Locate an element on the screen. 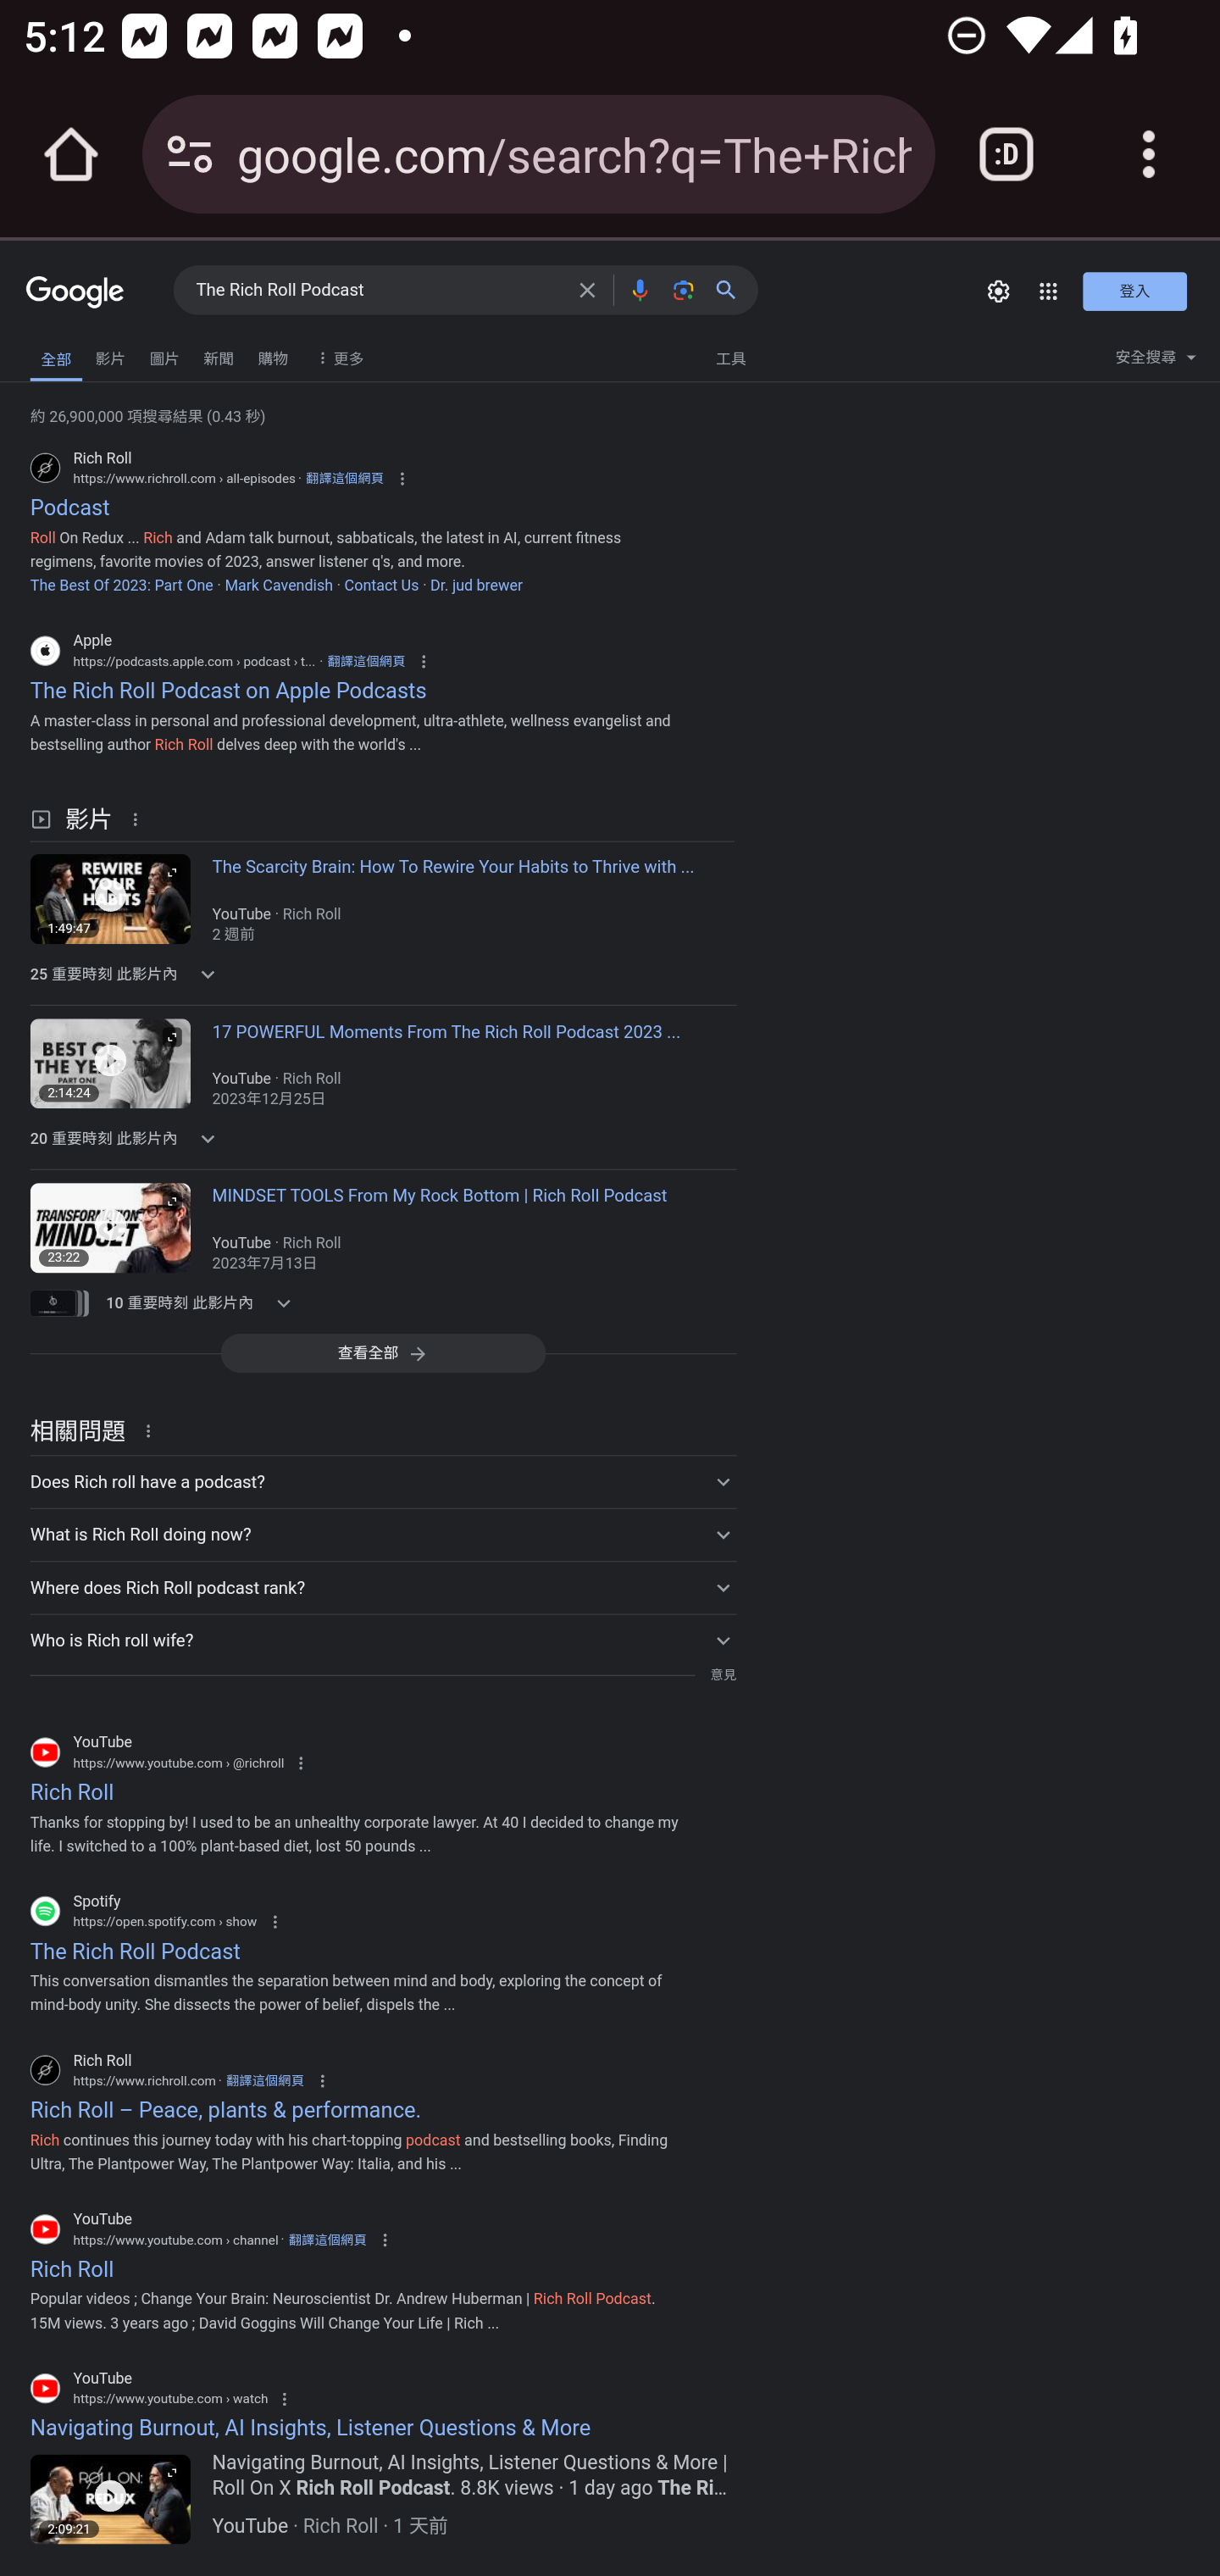 Image resolution: width=1220 pixels, height=2576 pixels. 登入 is located at coordinates (1135, 290).